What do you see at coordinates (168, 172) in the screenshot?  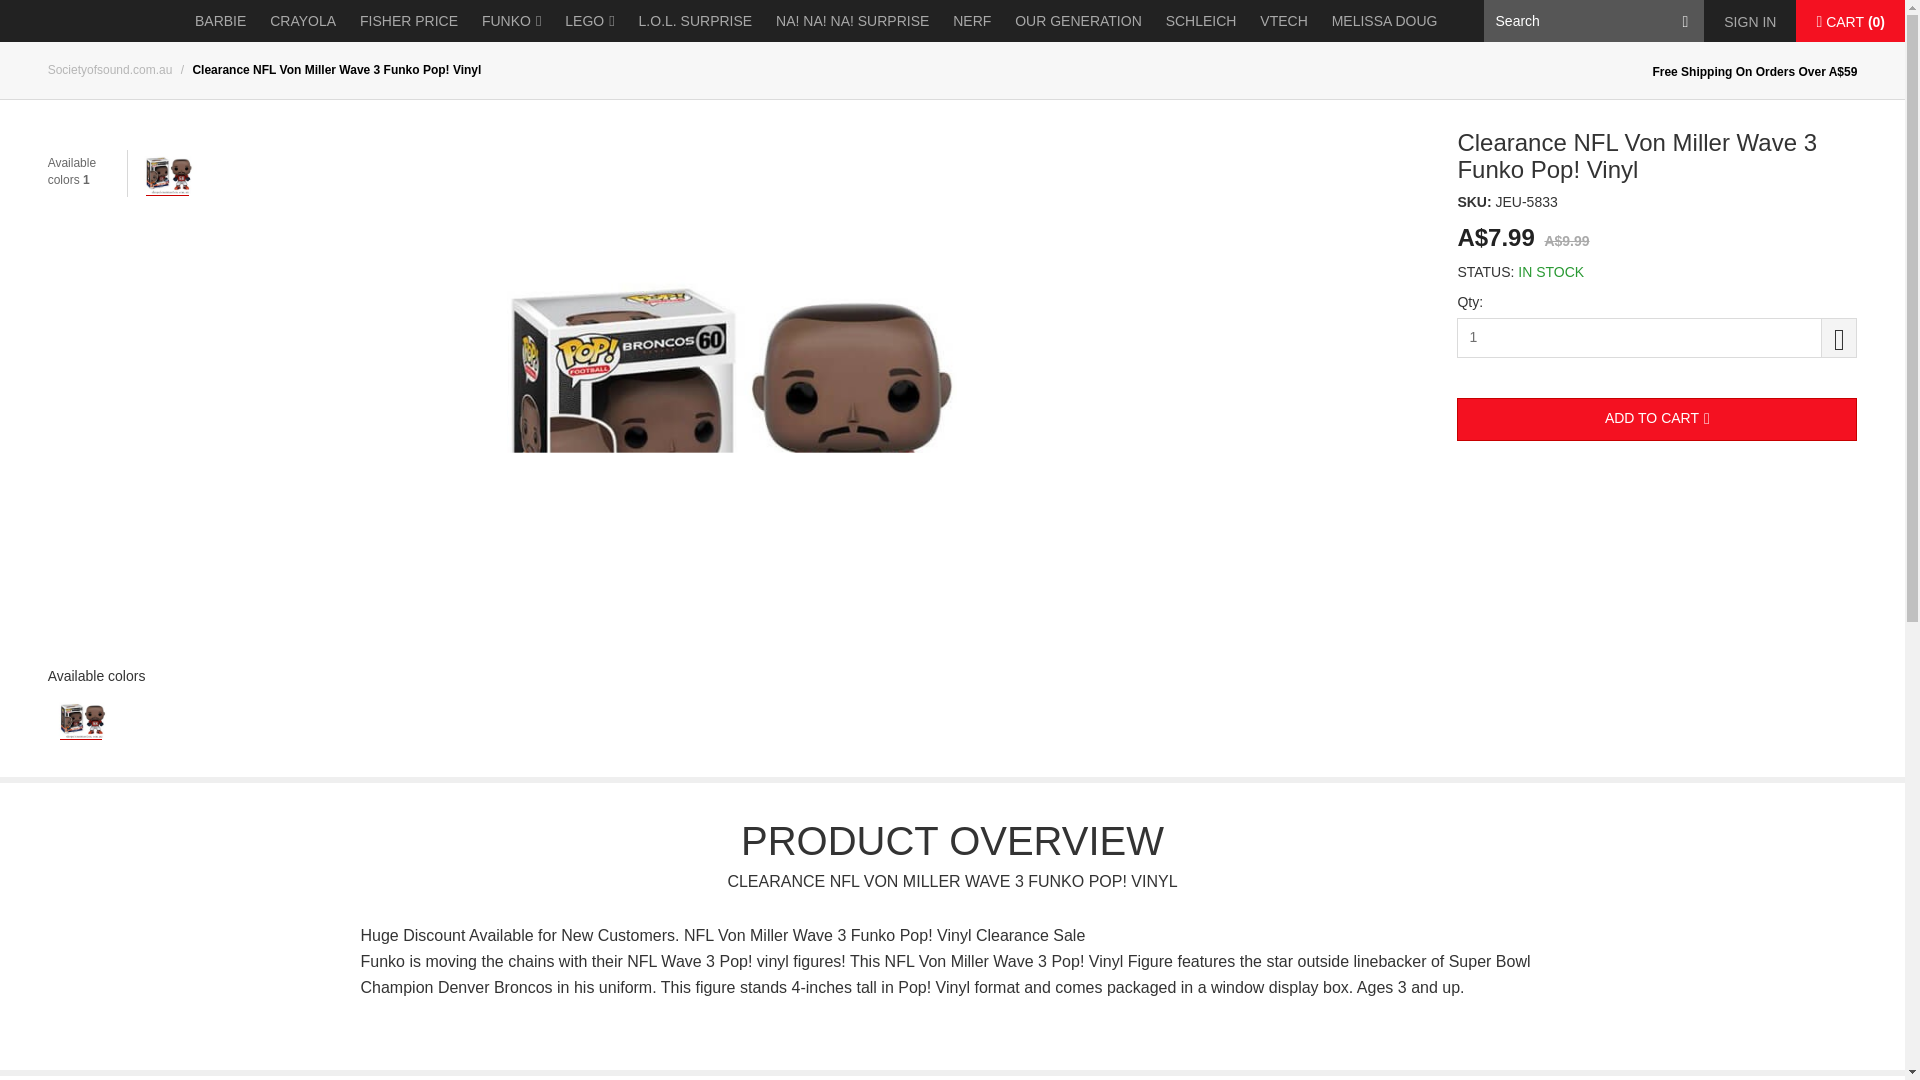 I see `Clearance NFL Von Miller Wave 3 Funko Pop! Vinyl` at bounding box center [168, 172].